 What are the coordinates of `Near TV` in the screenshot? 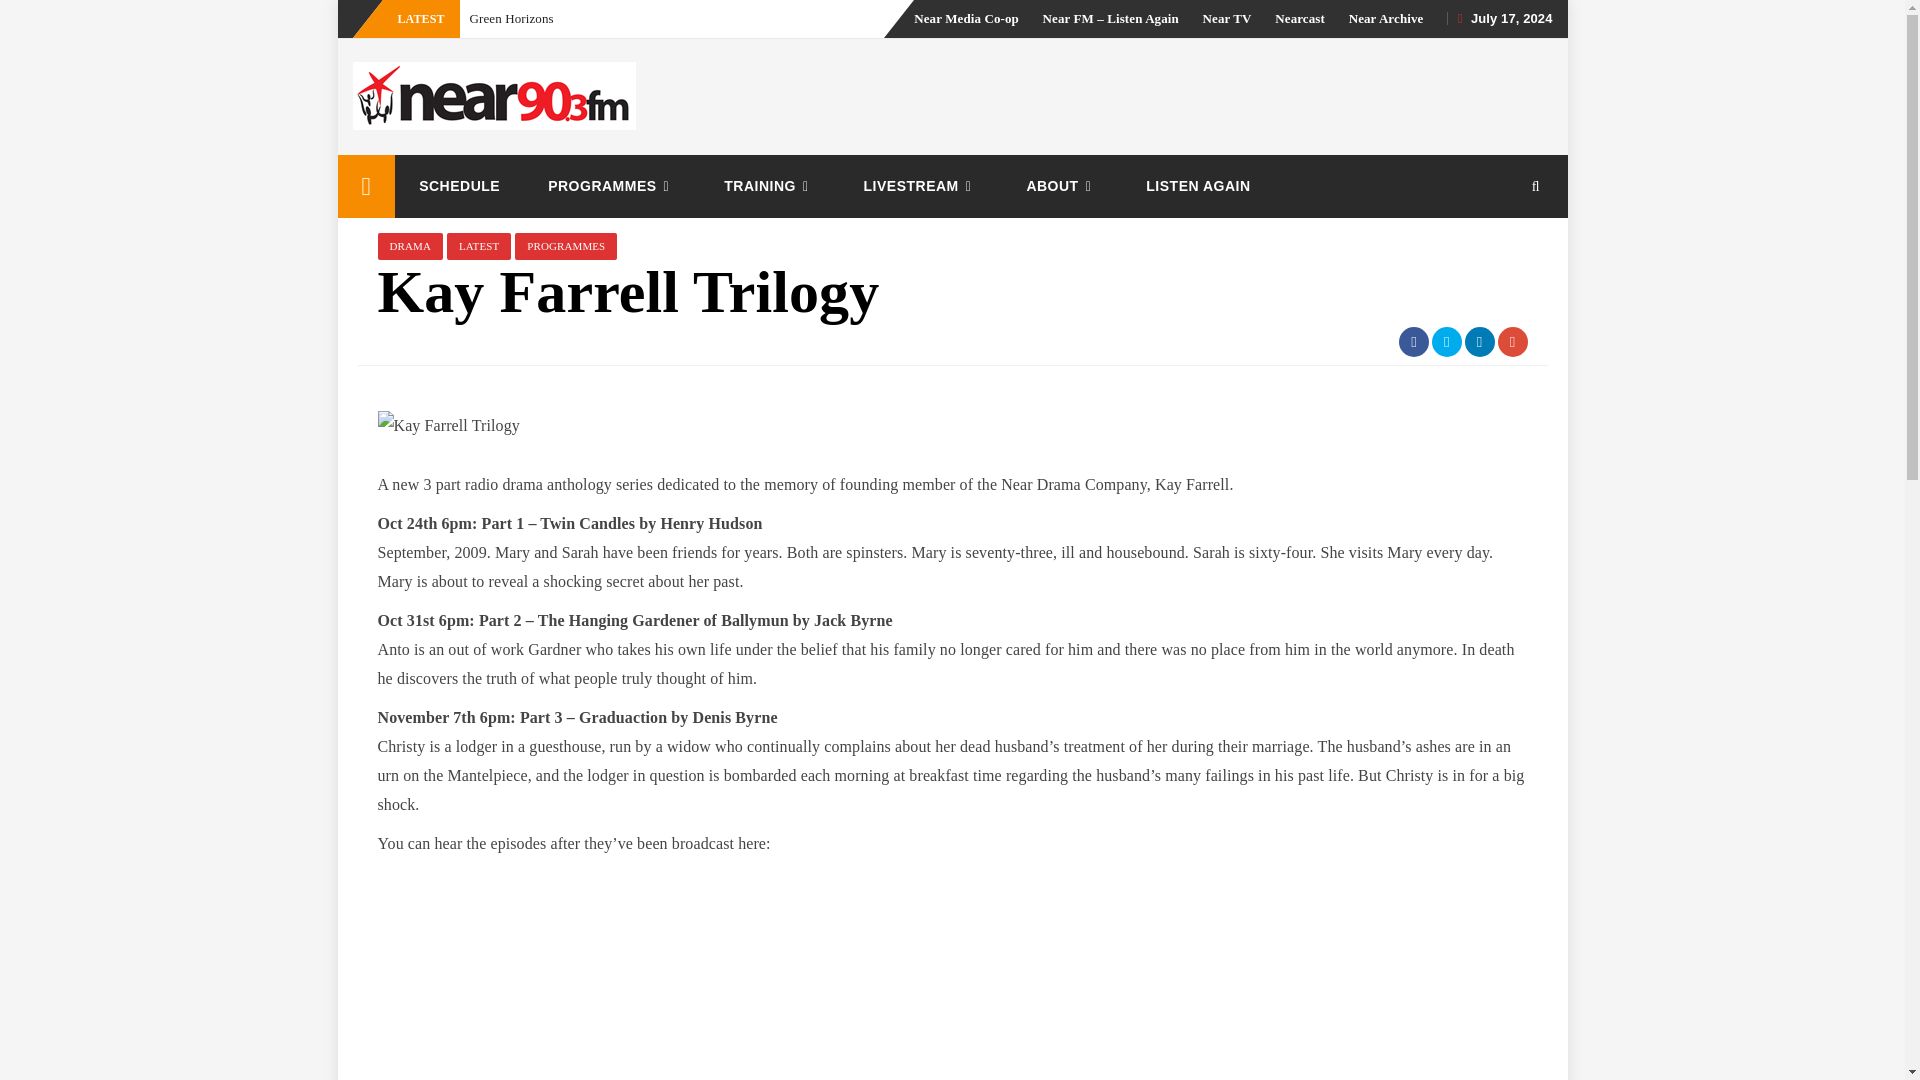 It's located at (1227, 18).